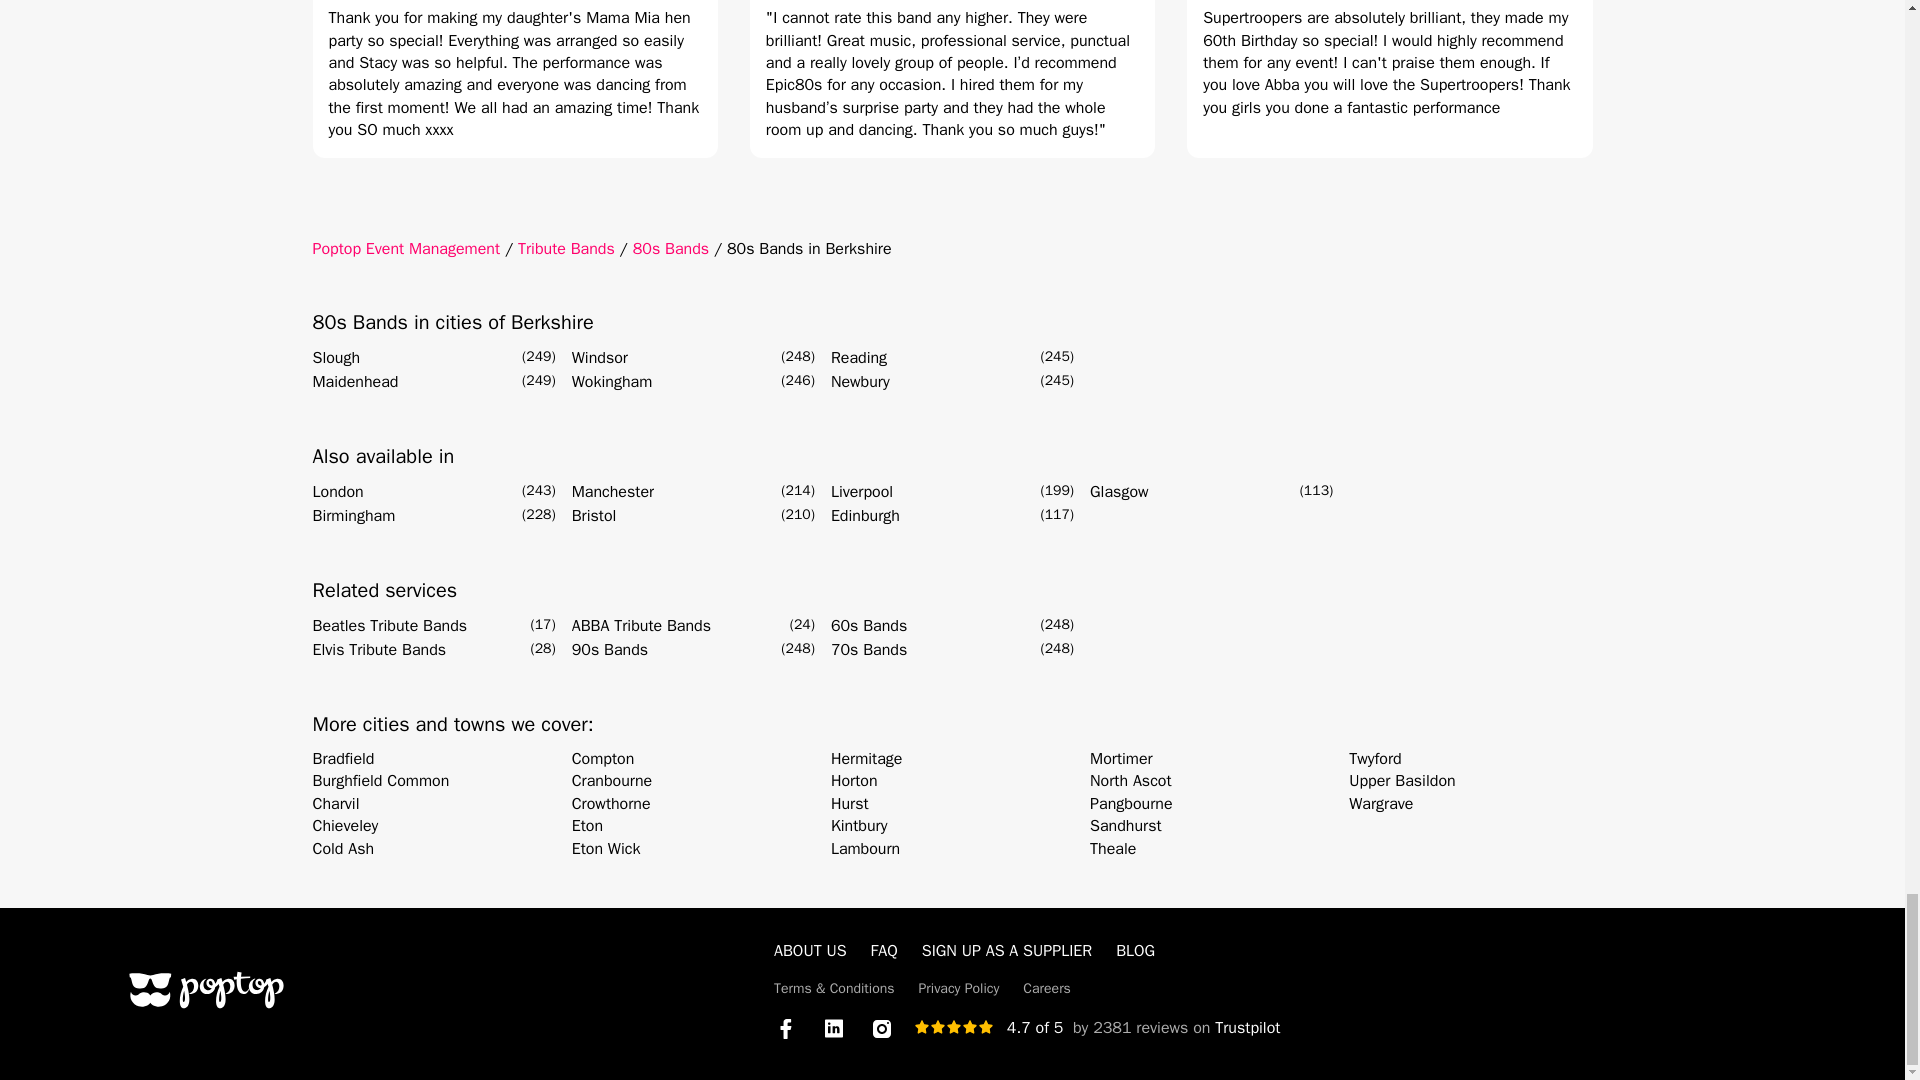 Image resolution: width=1920 pixels, height=1080 pixels. What do you see at coordinates (859, 358) in the screenshot?
I see `Reading` at bounding box center [859, 358].